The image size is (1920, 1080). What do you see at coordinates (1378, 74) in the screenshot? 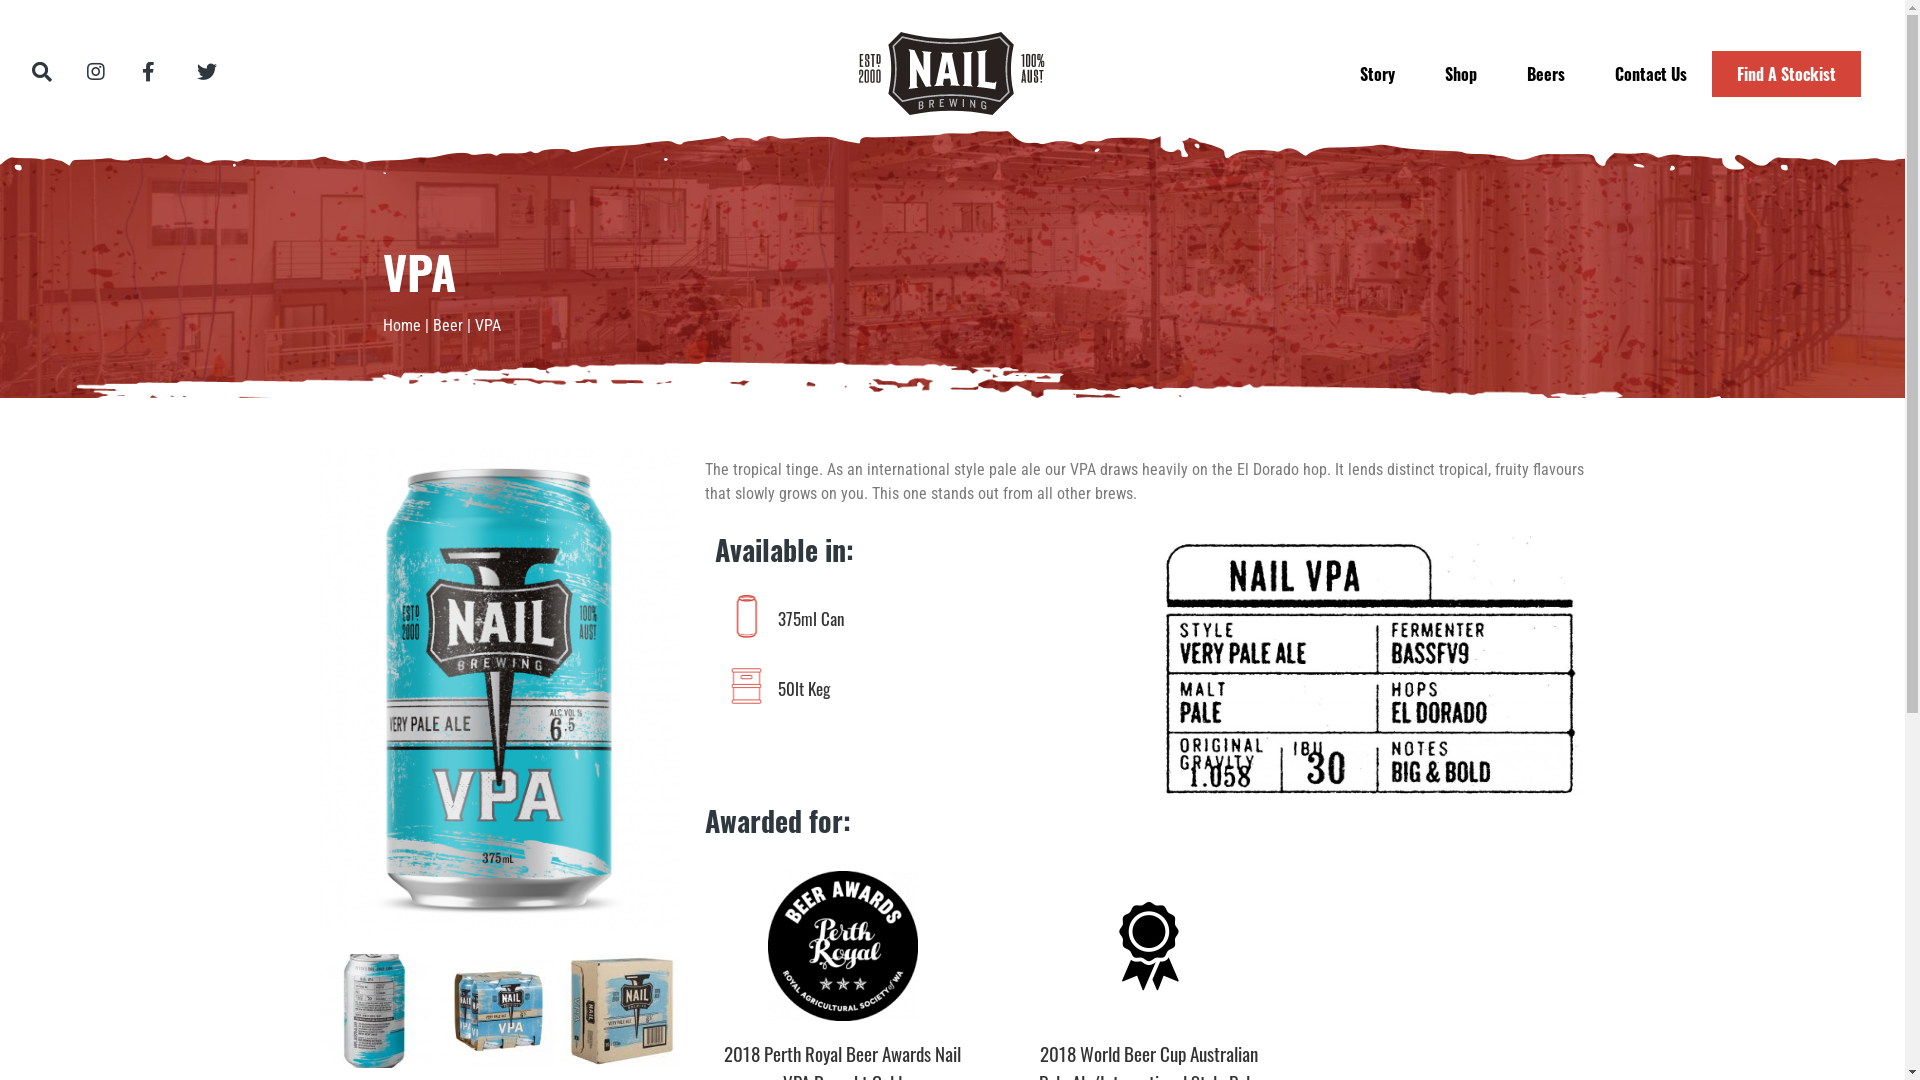
I see `Story` at bounding box center [1378, 74].